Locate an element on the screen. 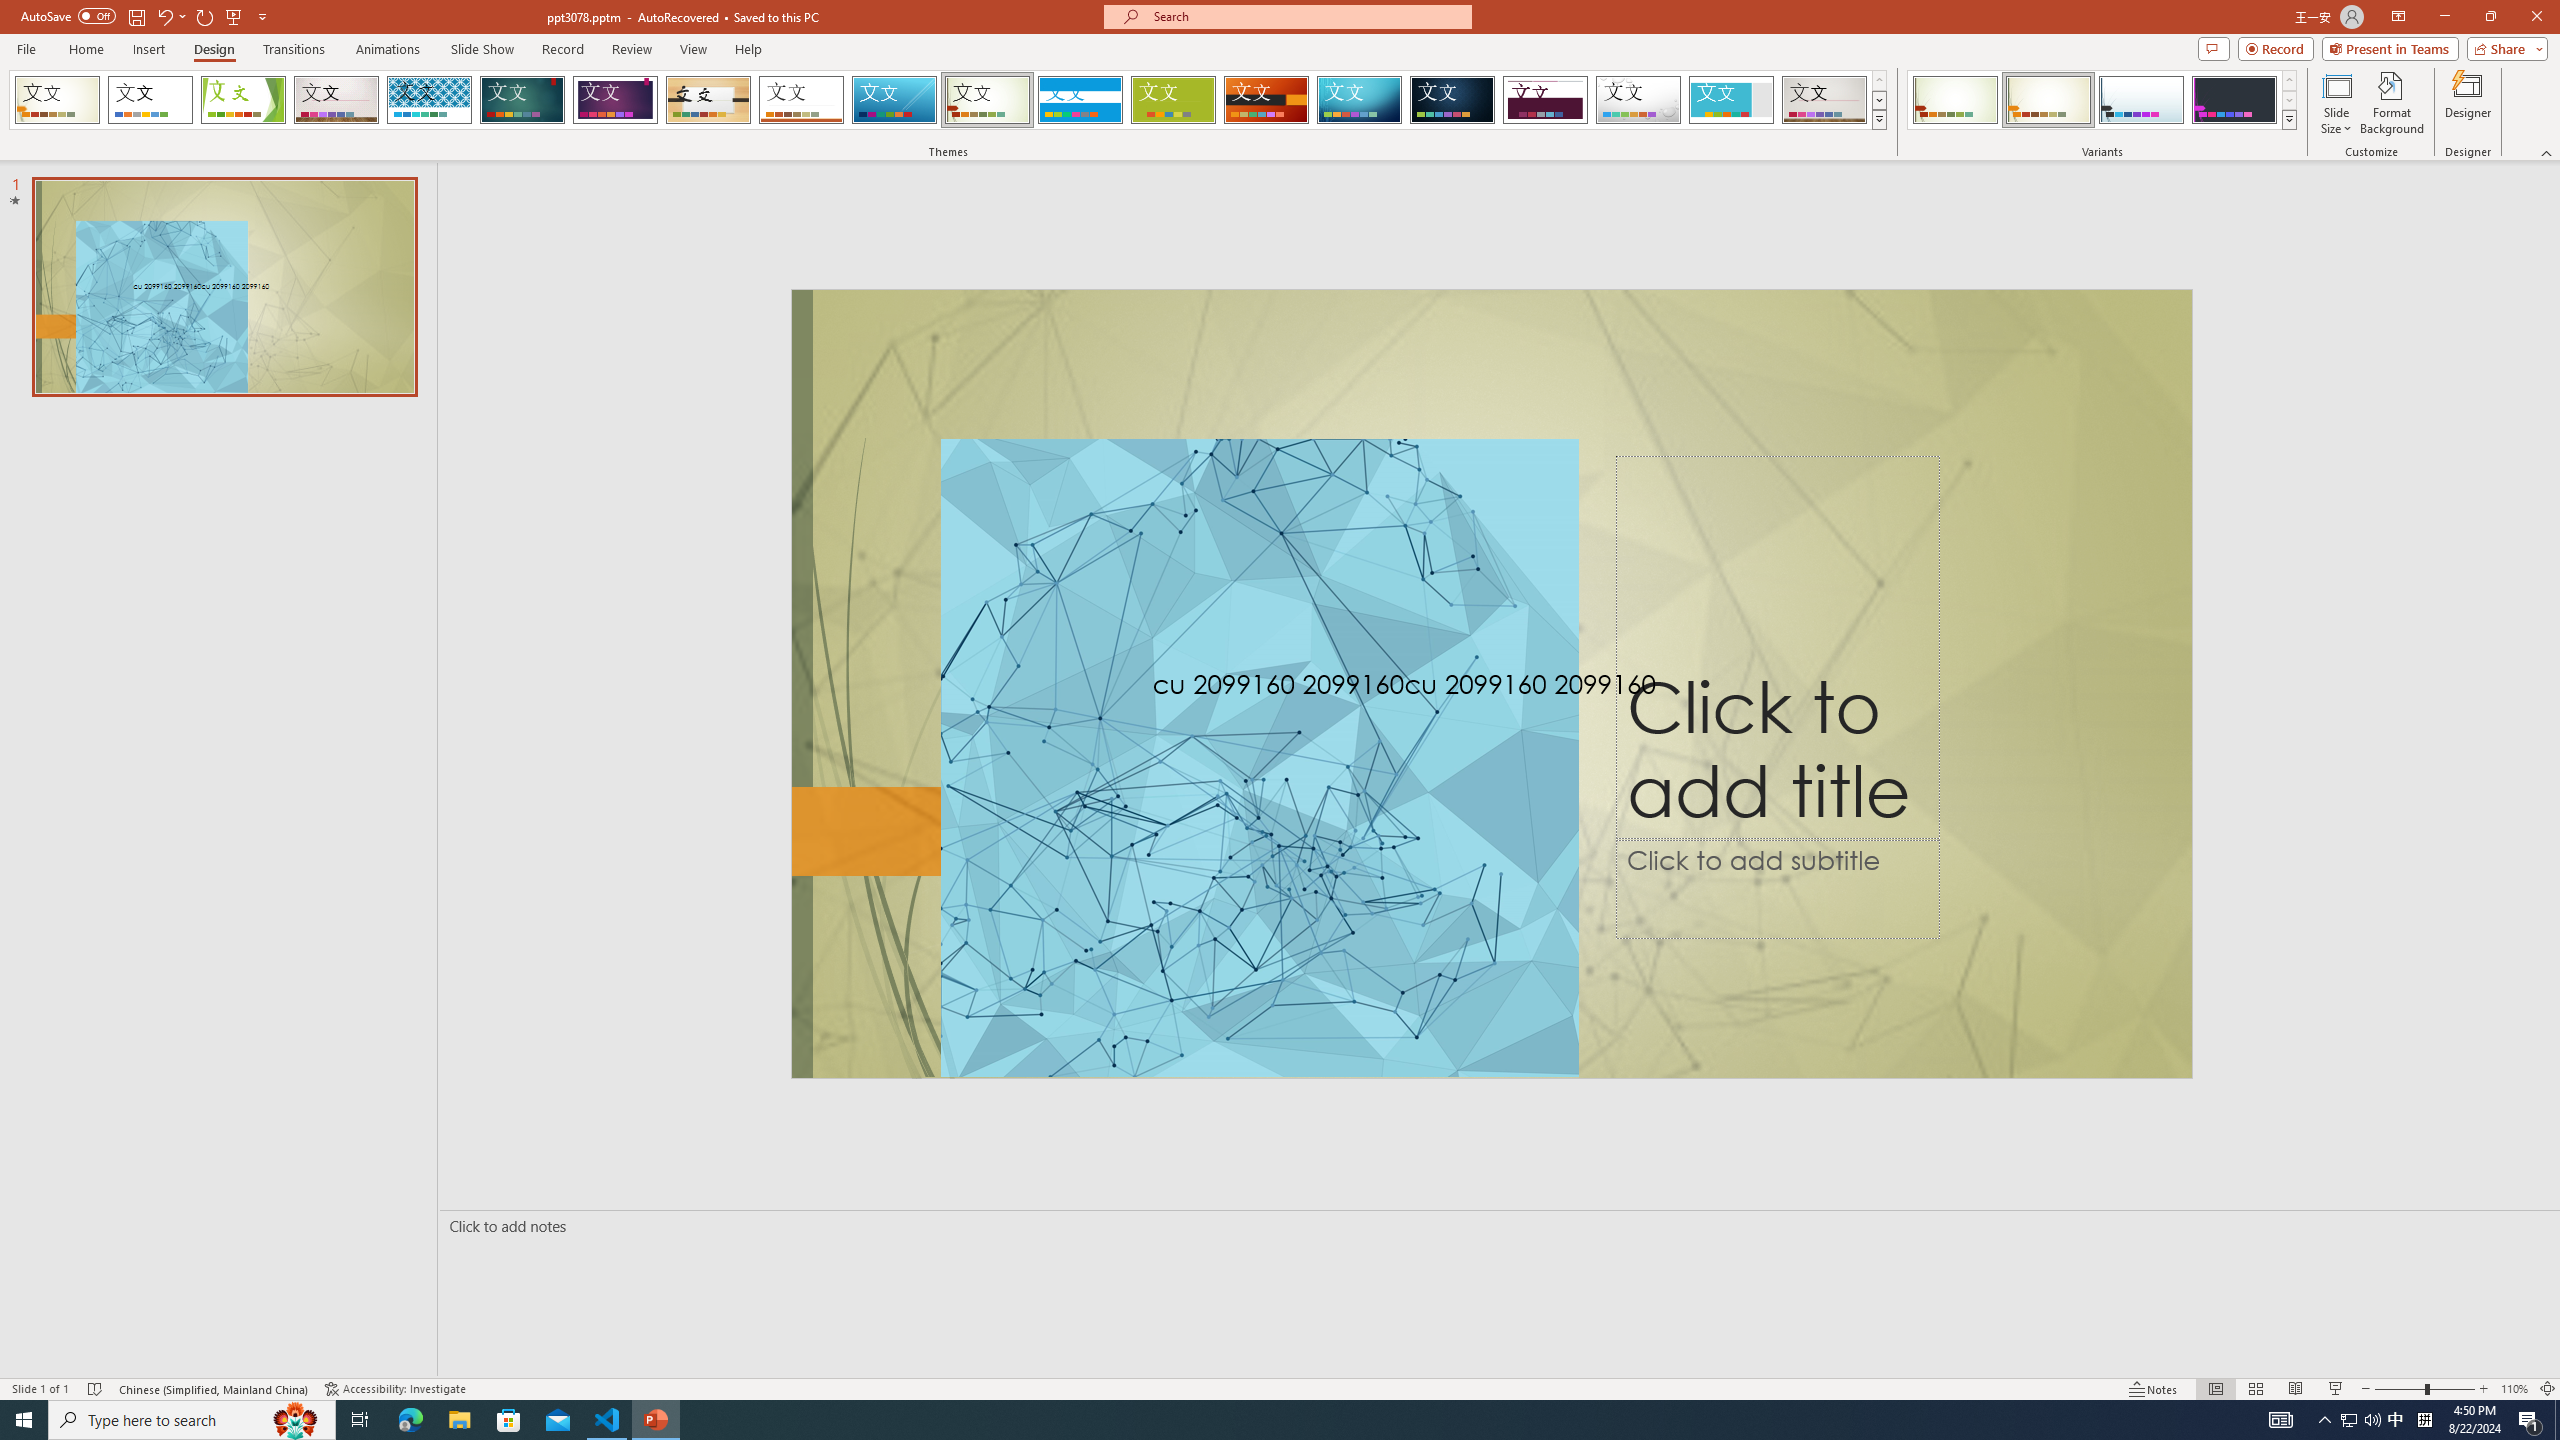 The width and height of the screenshot is (2560, 1440). Gallery Loading Preview... is located at coordinates (1825, 100).